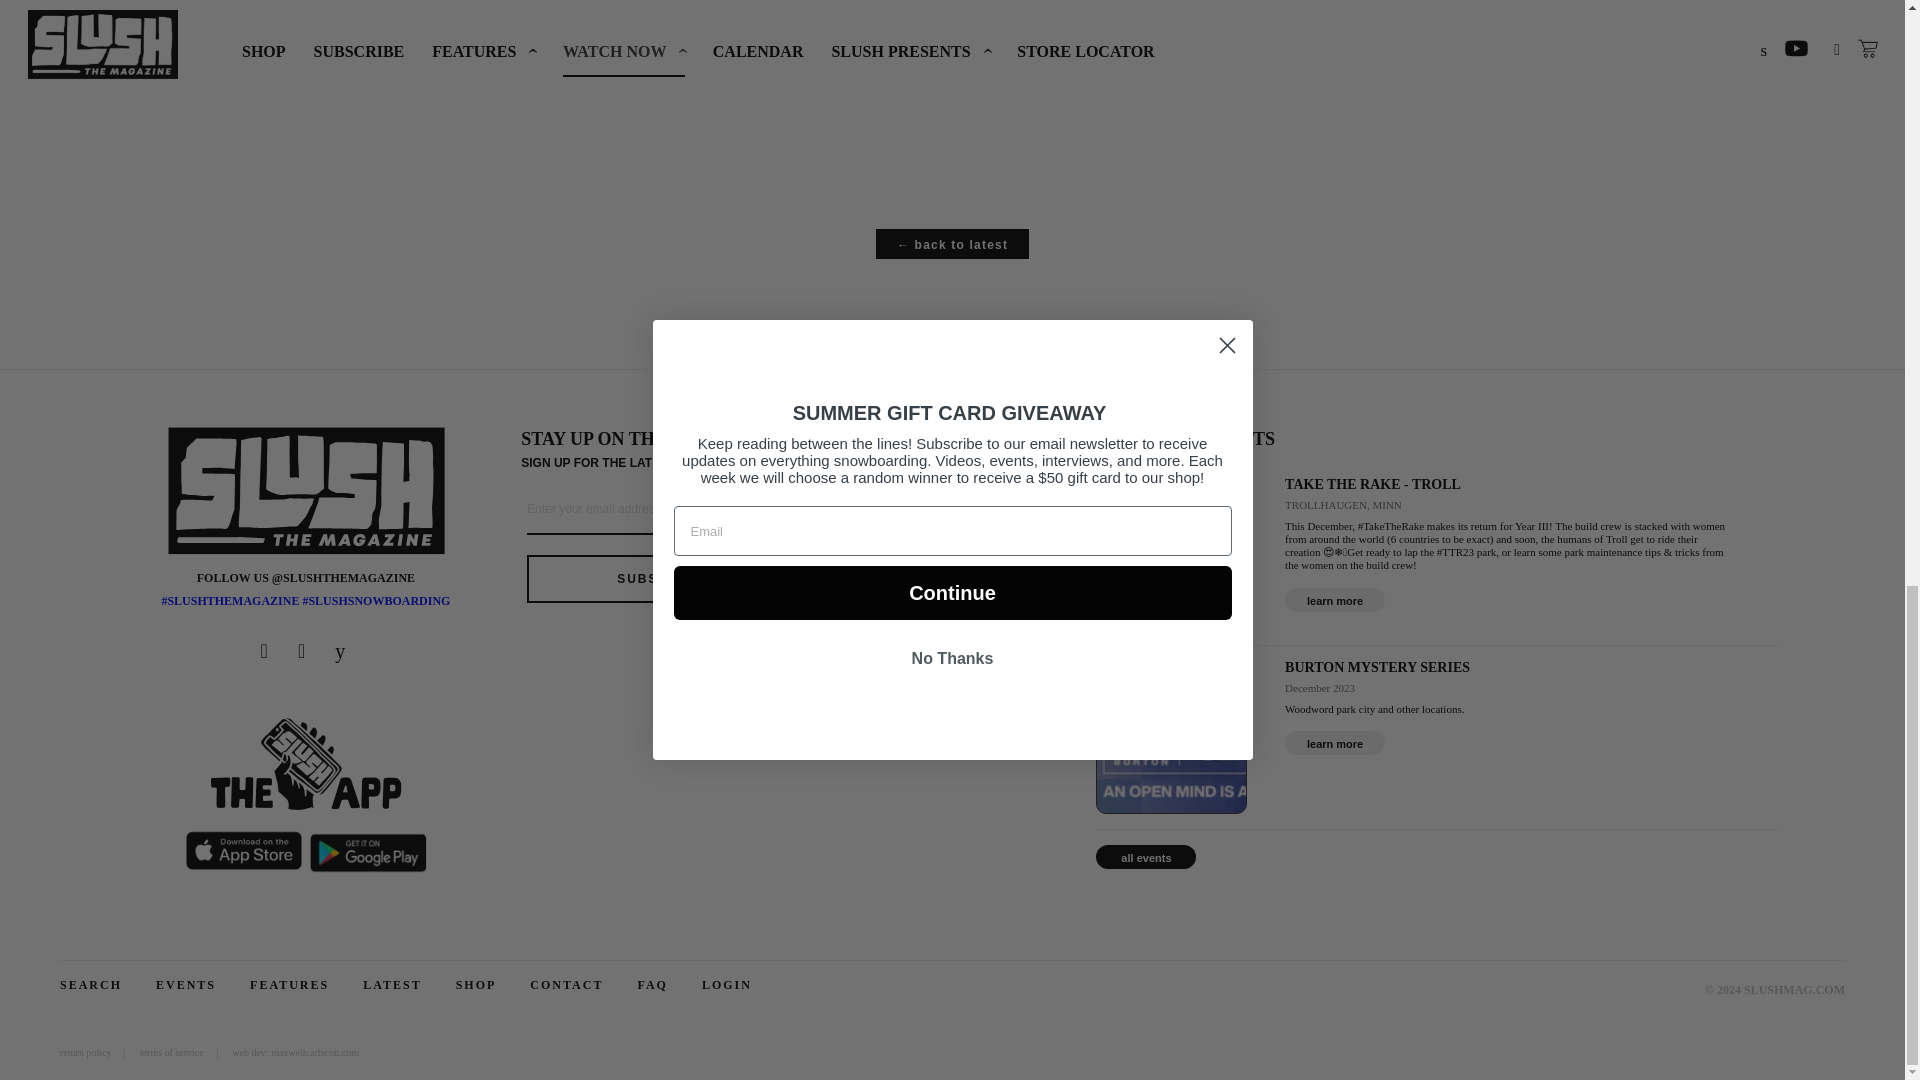 Image resolution: width=1920 pixels, height=1080 pixels. Describe the element at coordinates (750, 57) in the screenshot. I see `Pin on Pinterest` at that location.